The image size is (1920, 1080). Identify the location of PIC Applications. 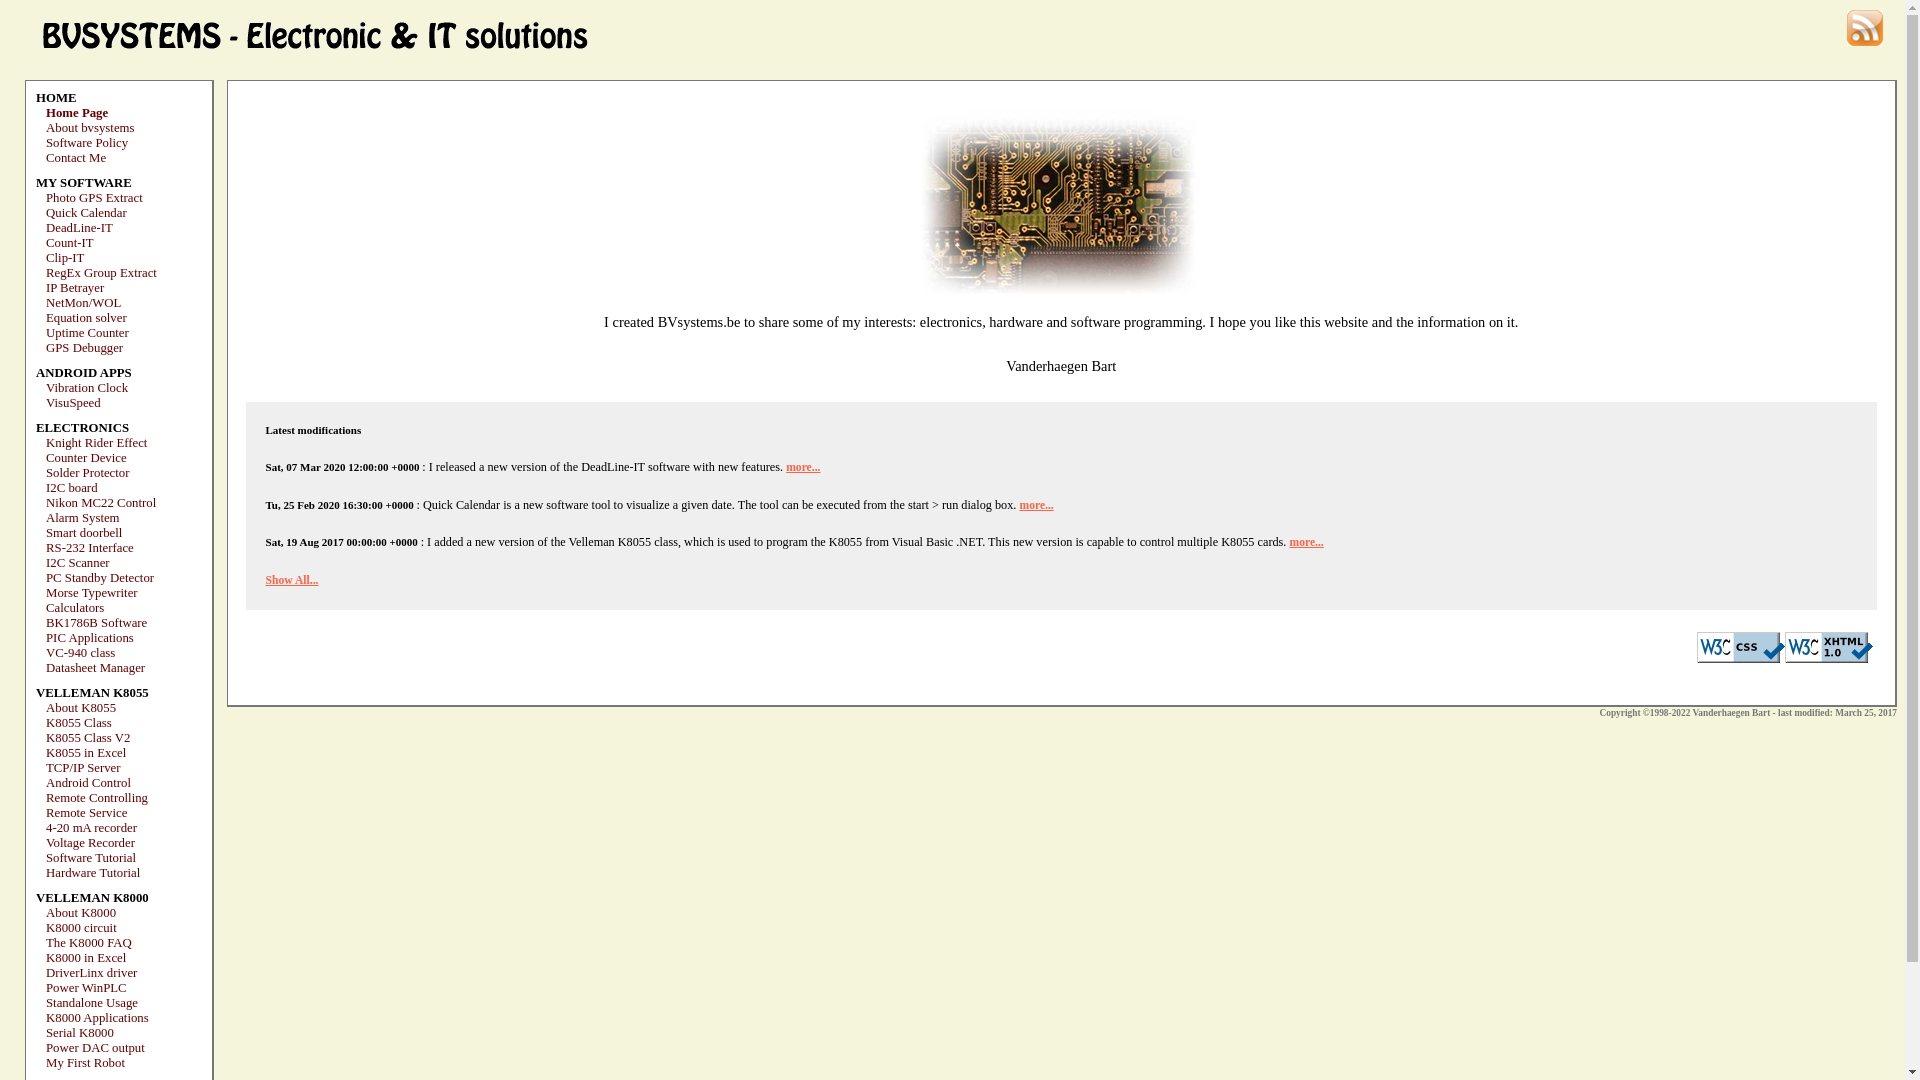
(90, 638).